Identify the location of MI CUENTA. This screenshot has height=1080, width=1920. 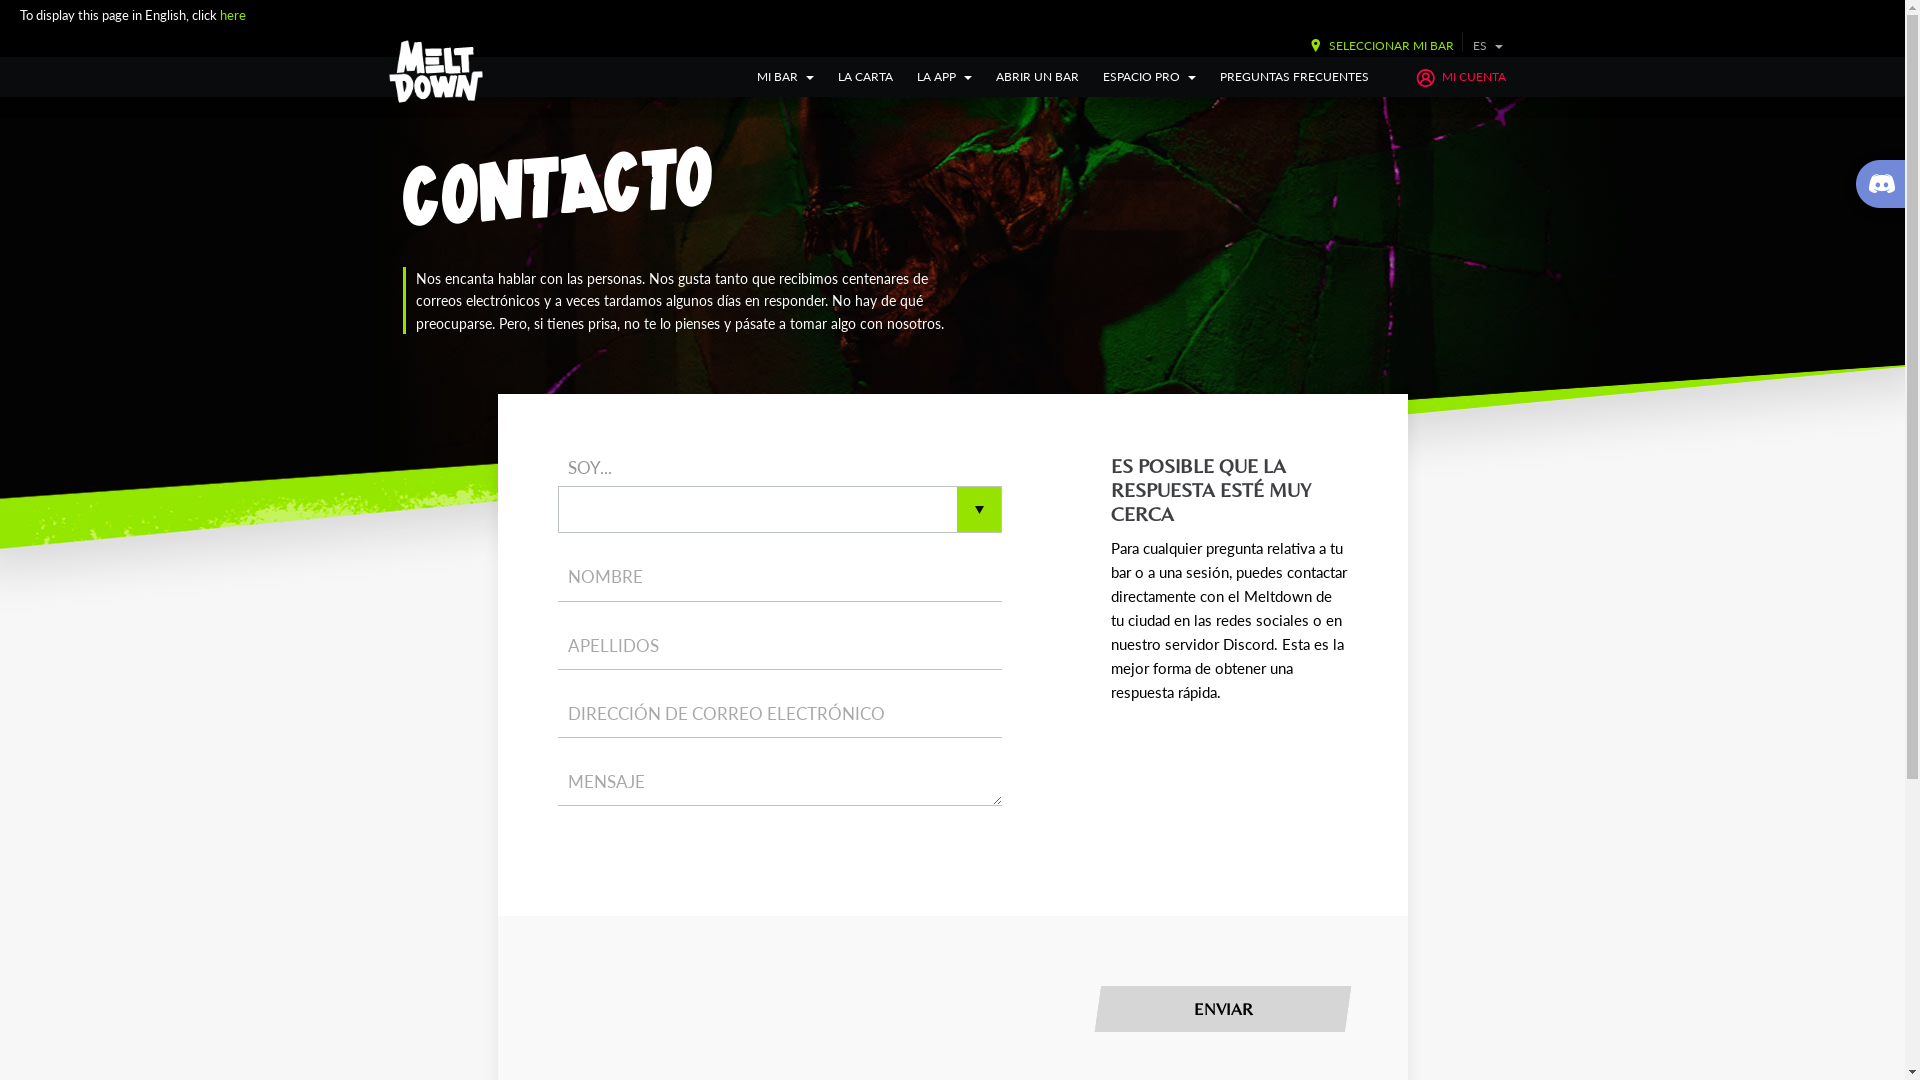
(1460, 77).